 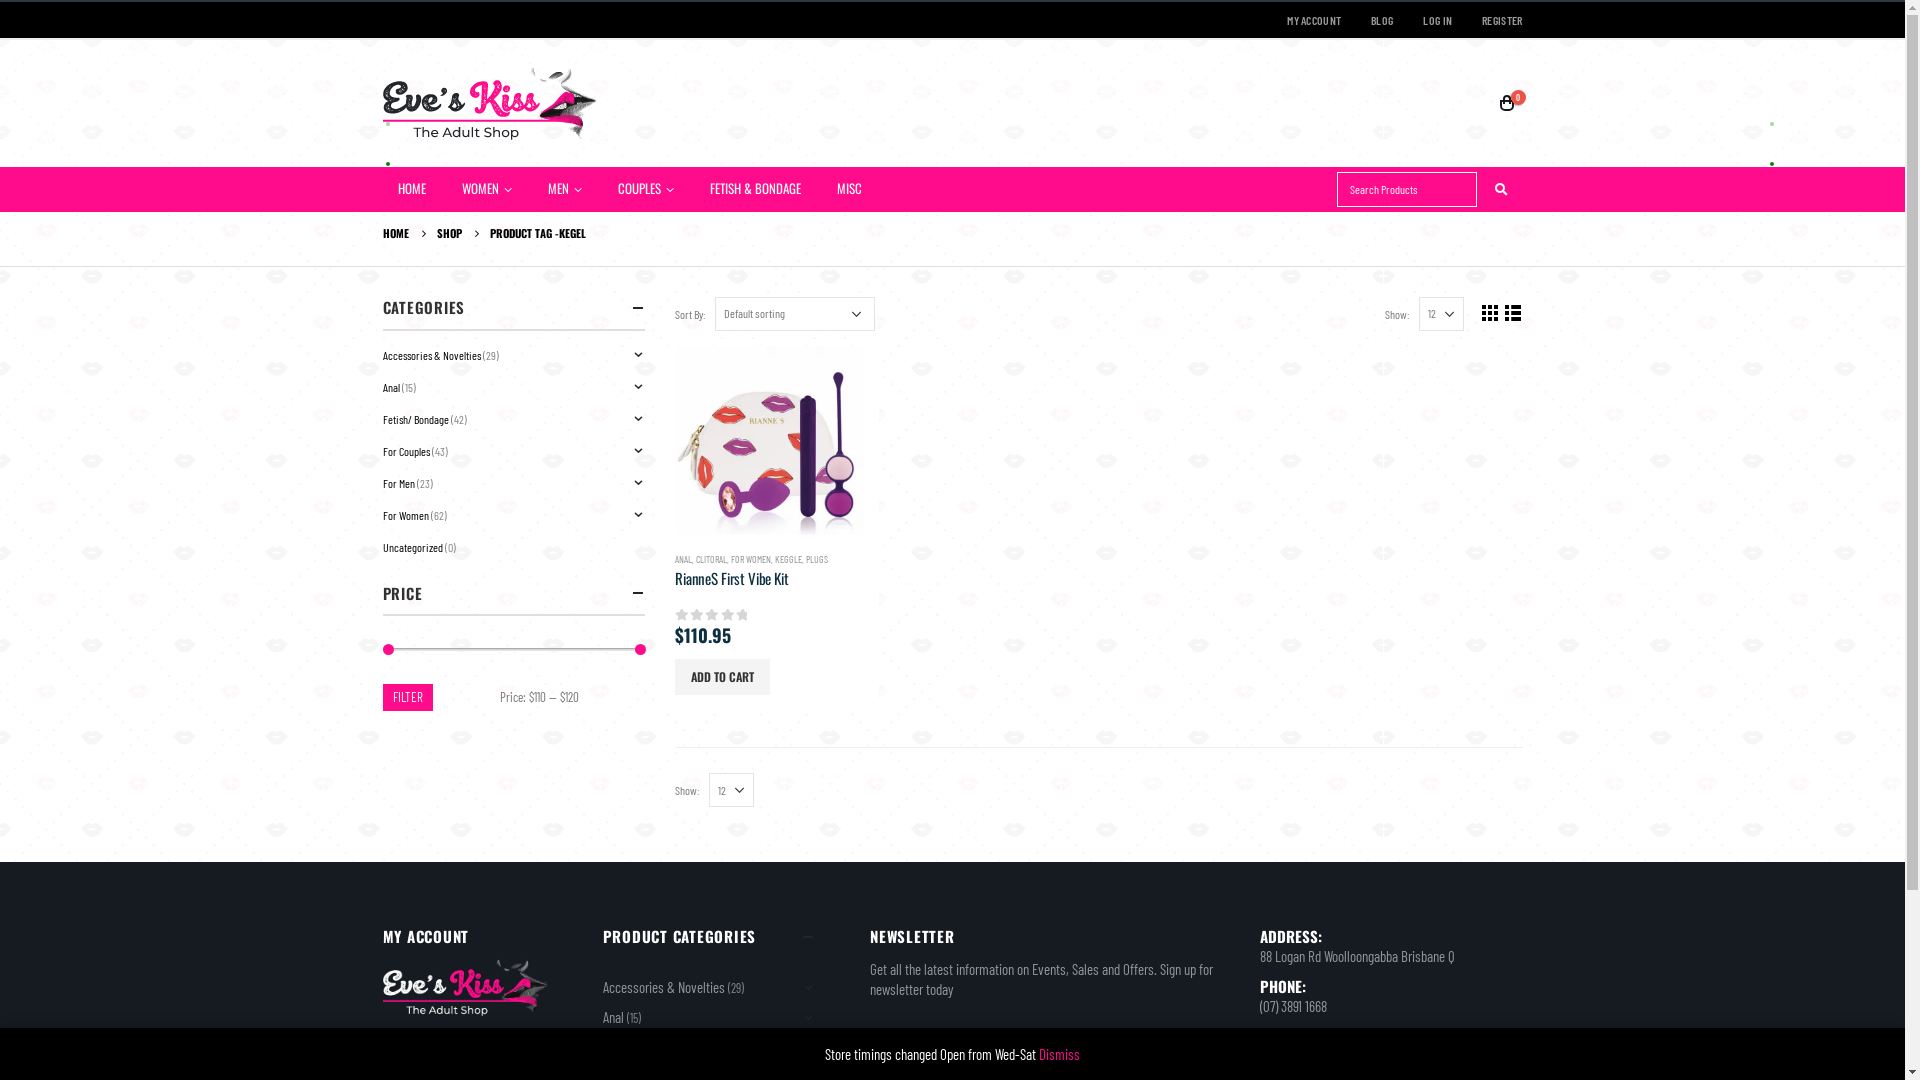 What do you see at coordinates (770, 578) in the screenshot?
I see `RianneS First Vibe Kit` at bounding box center [770, 578].